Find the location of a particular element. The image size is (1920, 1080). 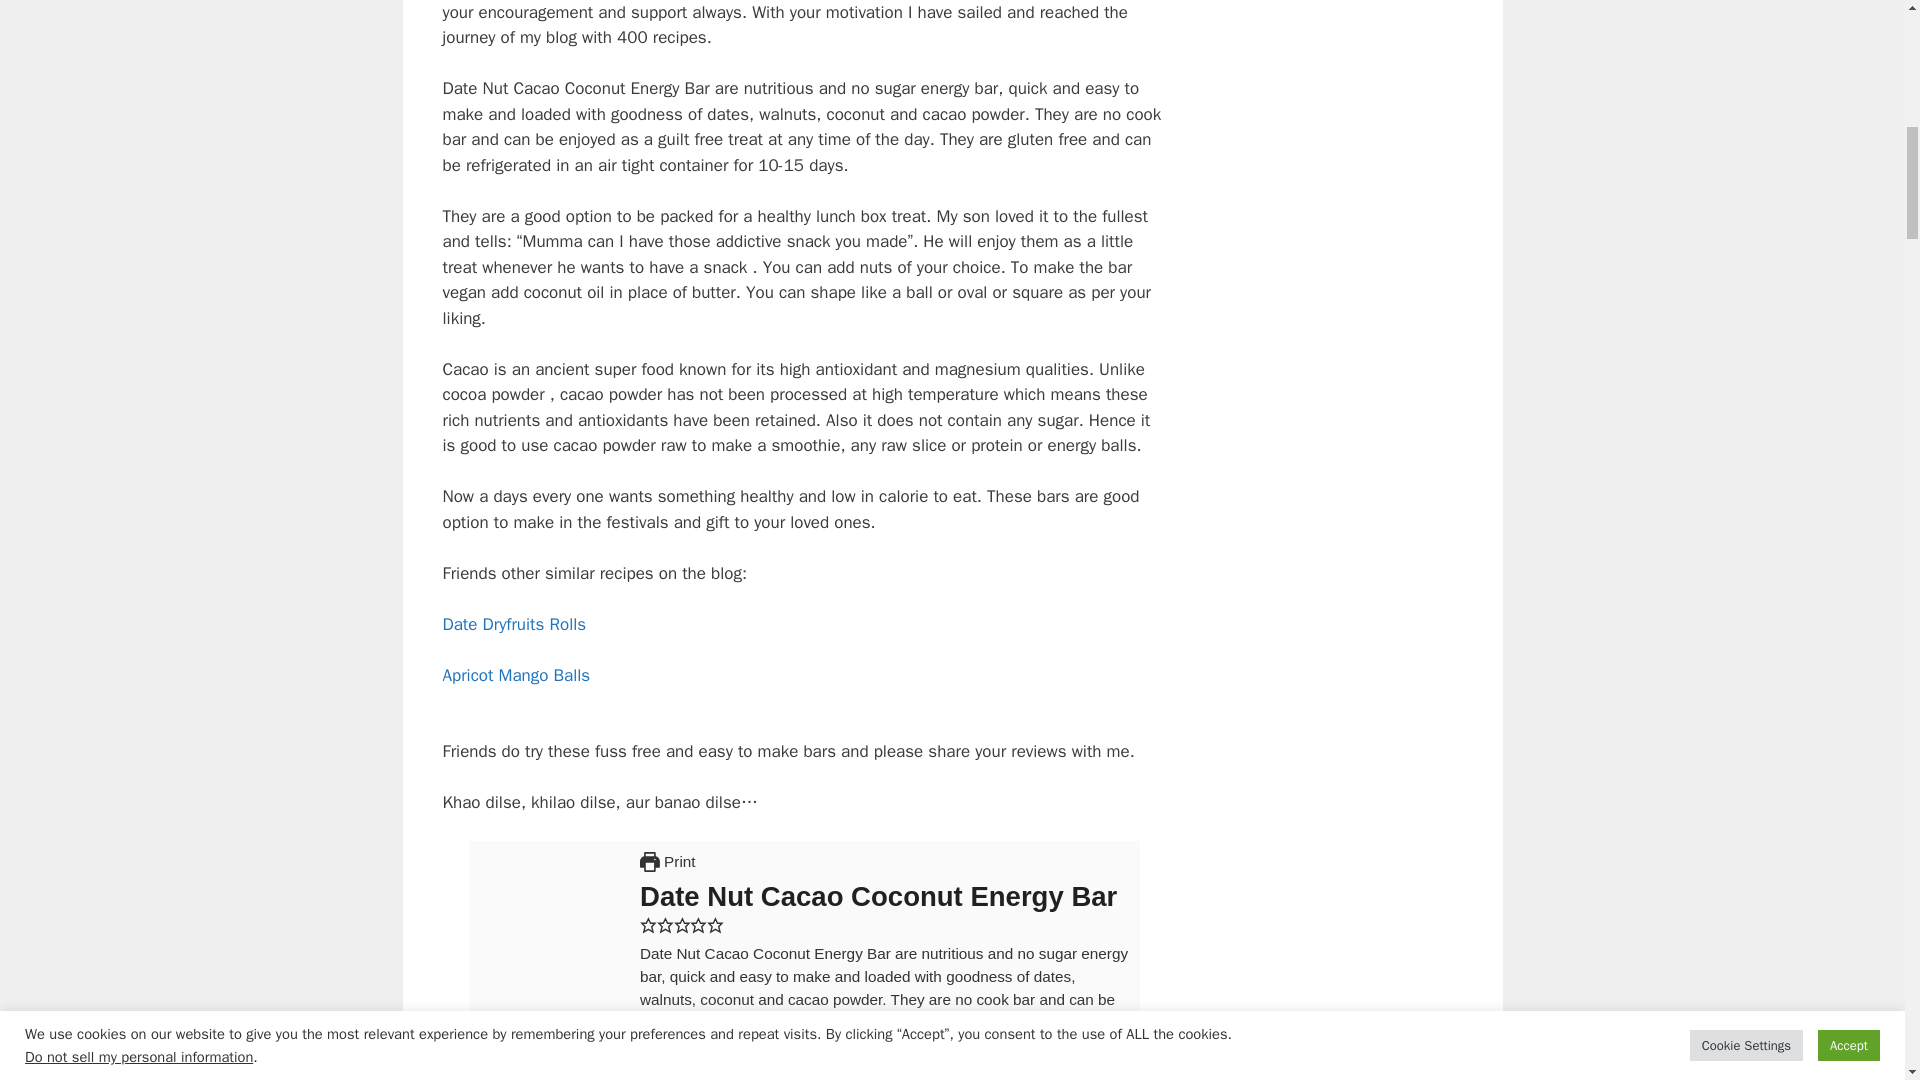

Date Dryfruits Rolls is located at coordinates (513, 624).